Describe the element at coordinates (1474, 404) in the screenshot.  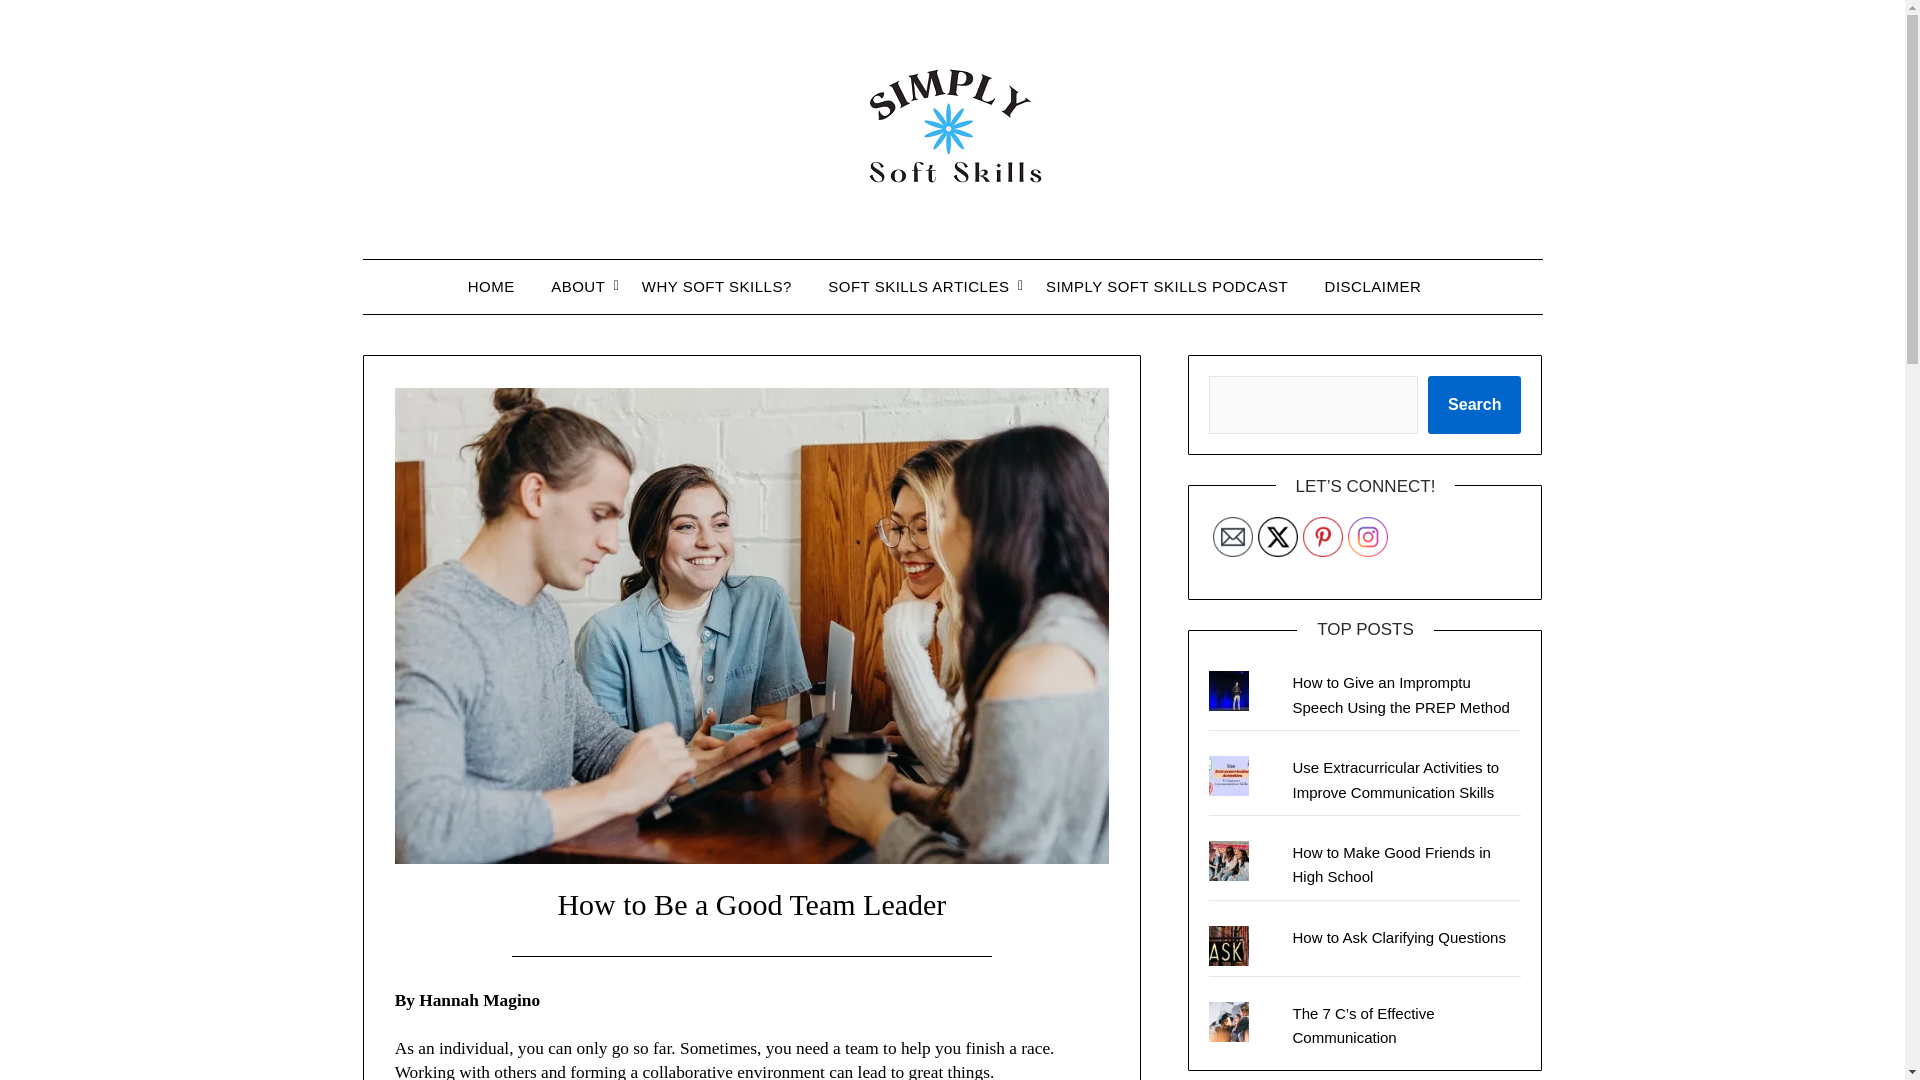
I see `Search` at that location.